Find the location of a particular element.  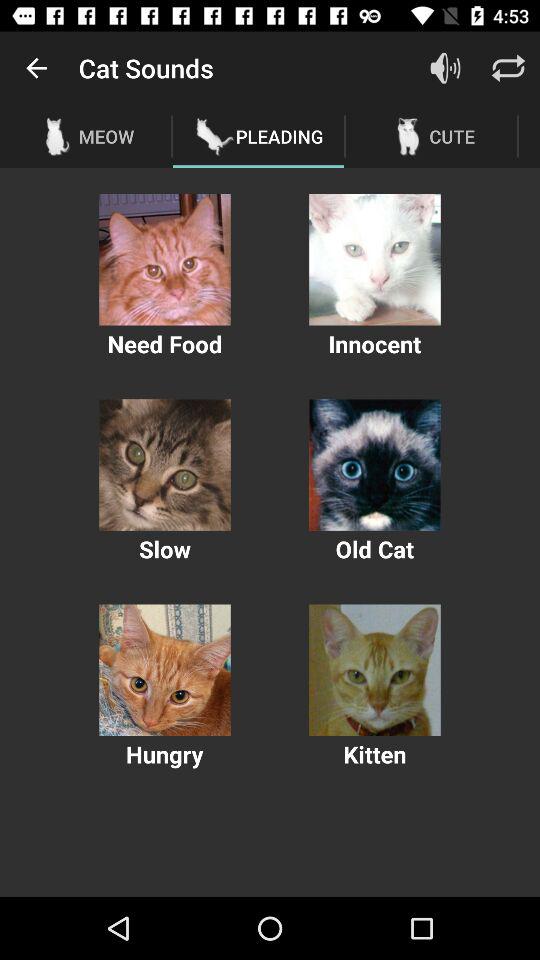

launch the item above cute icon is located at coordinates (508, 68).